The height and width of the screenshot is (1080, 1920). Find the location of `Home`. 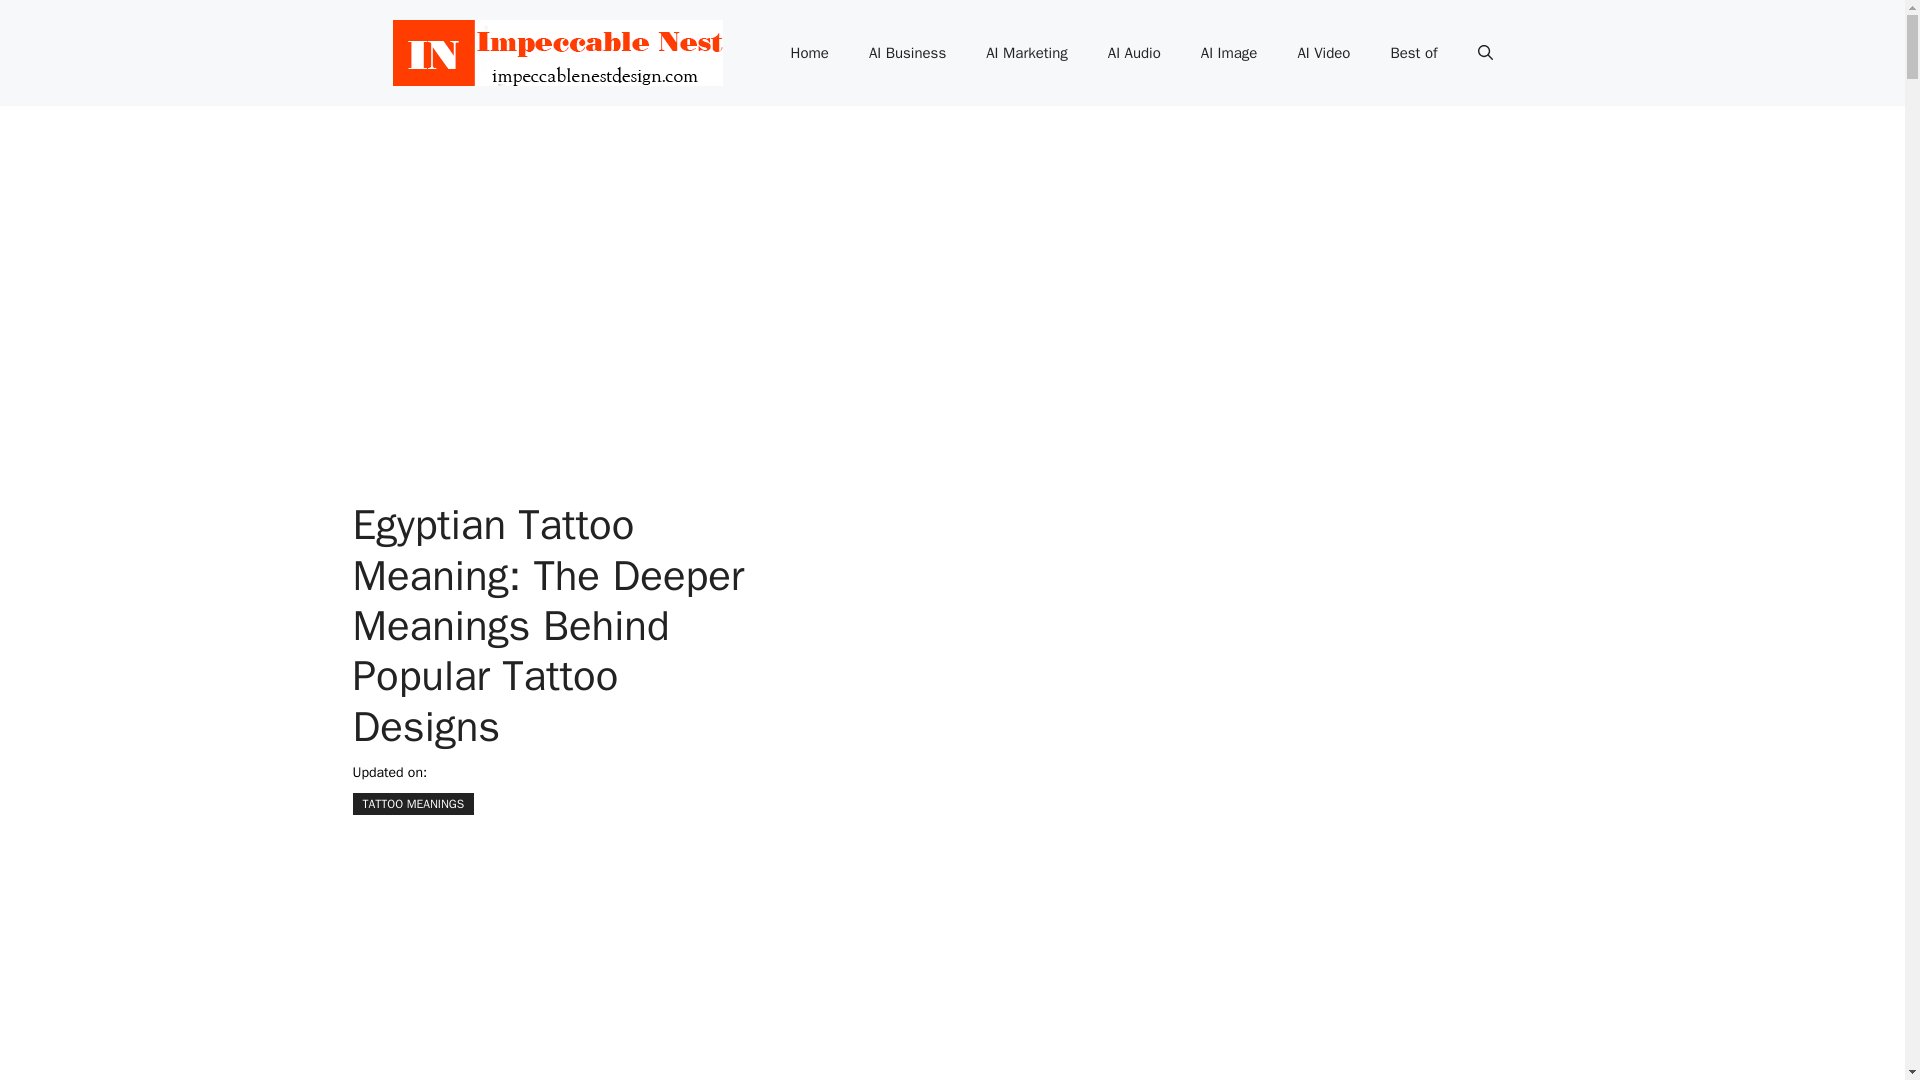

Home is located at coordinates (810, 52).